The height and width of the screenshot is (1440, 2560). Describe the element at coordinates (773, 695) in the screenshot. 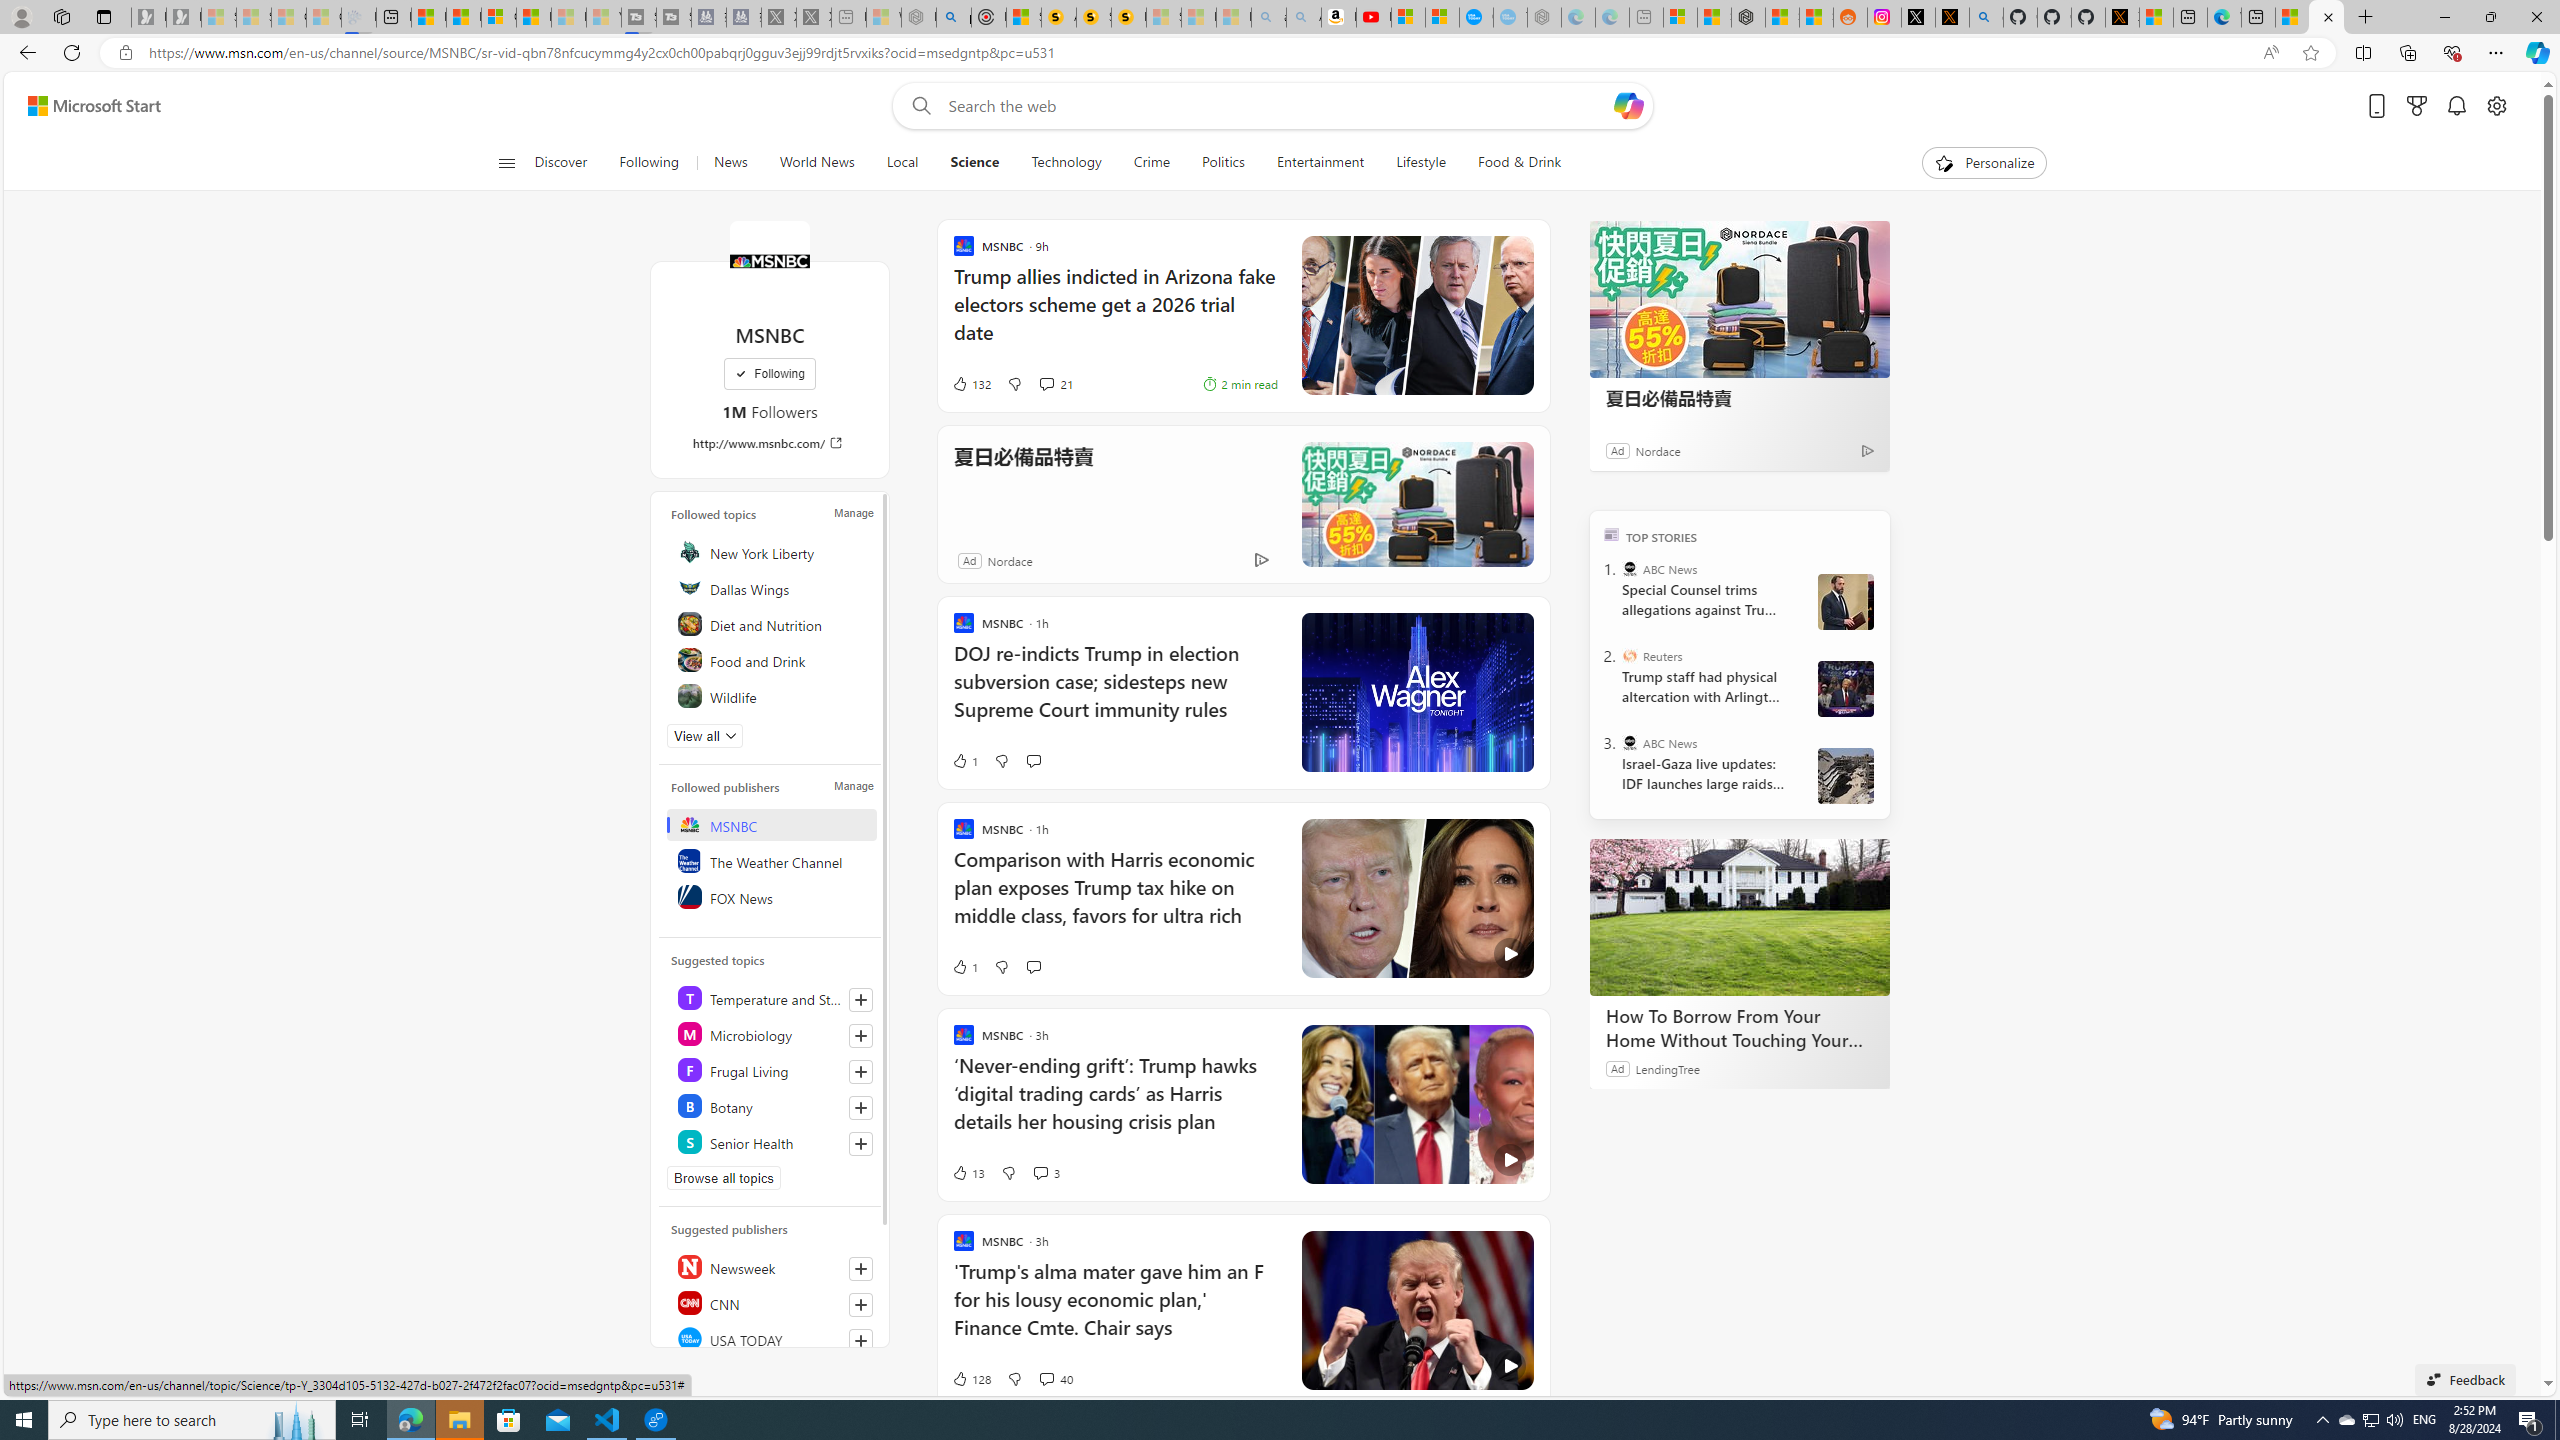

I see `Wildlife` at that location.